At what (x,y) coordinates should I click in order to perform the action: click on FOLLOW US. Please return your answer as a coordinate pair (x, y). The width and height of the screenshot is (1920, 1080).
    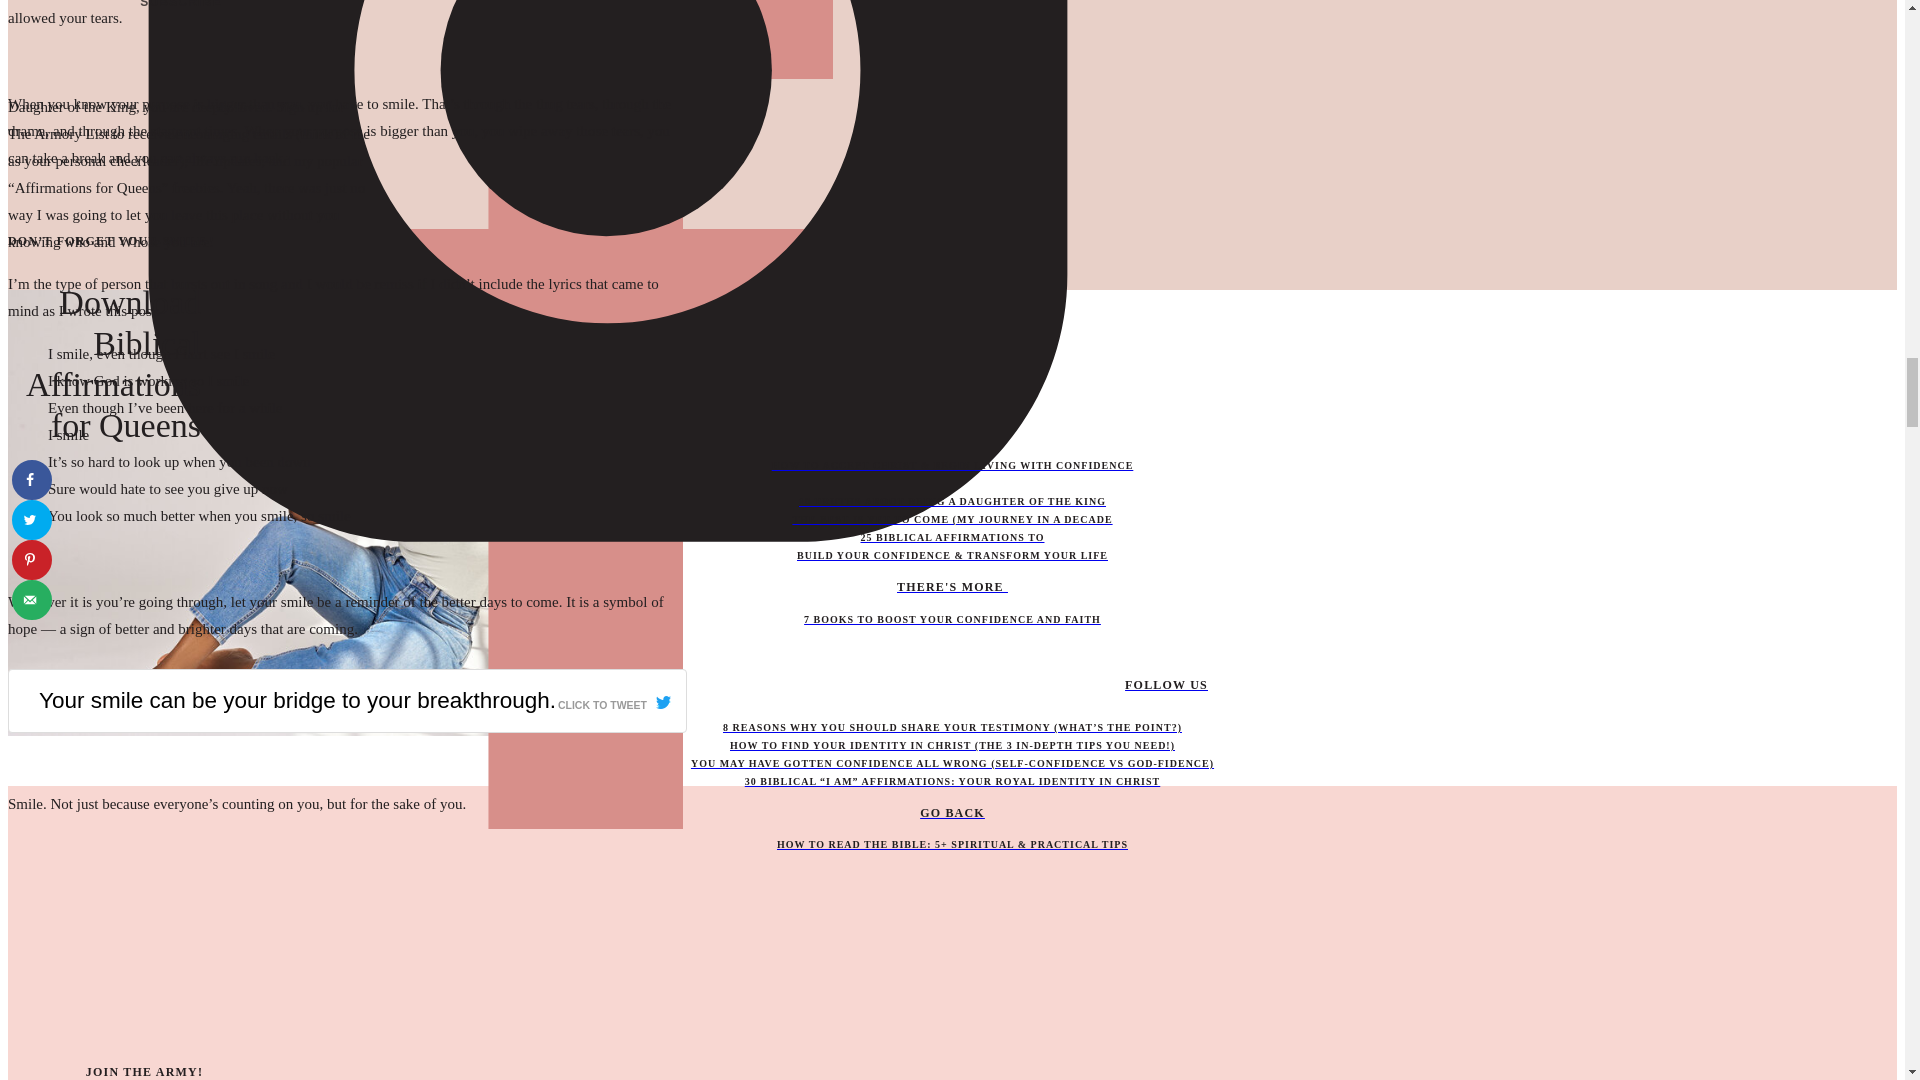
    Looking at the image, I should click on (607, 686).